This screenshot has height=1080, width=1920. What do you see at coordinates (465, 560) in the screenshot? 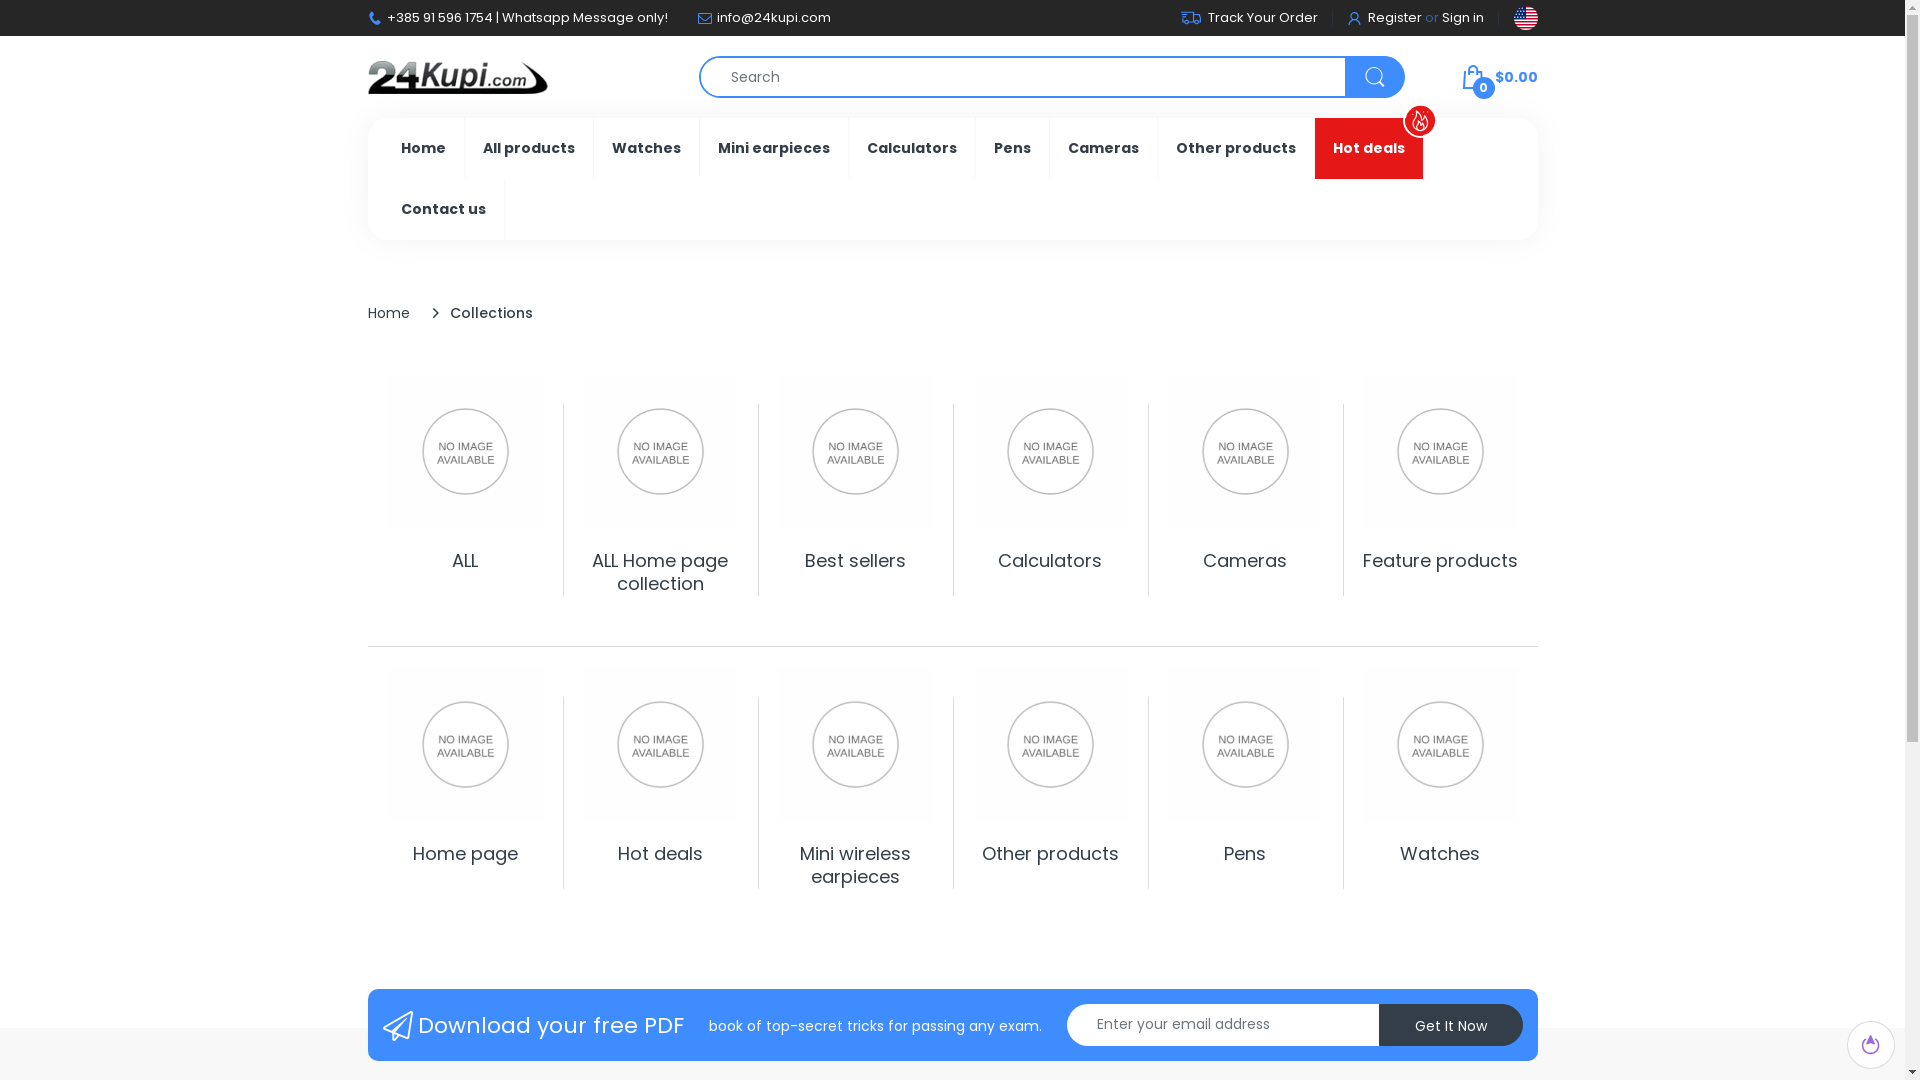
I see `ALL` at bounding box center [465, 560].